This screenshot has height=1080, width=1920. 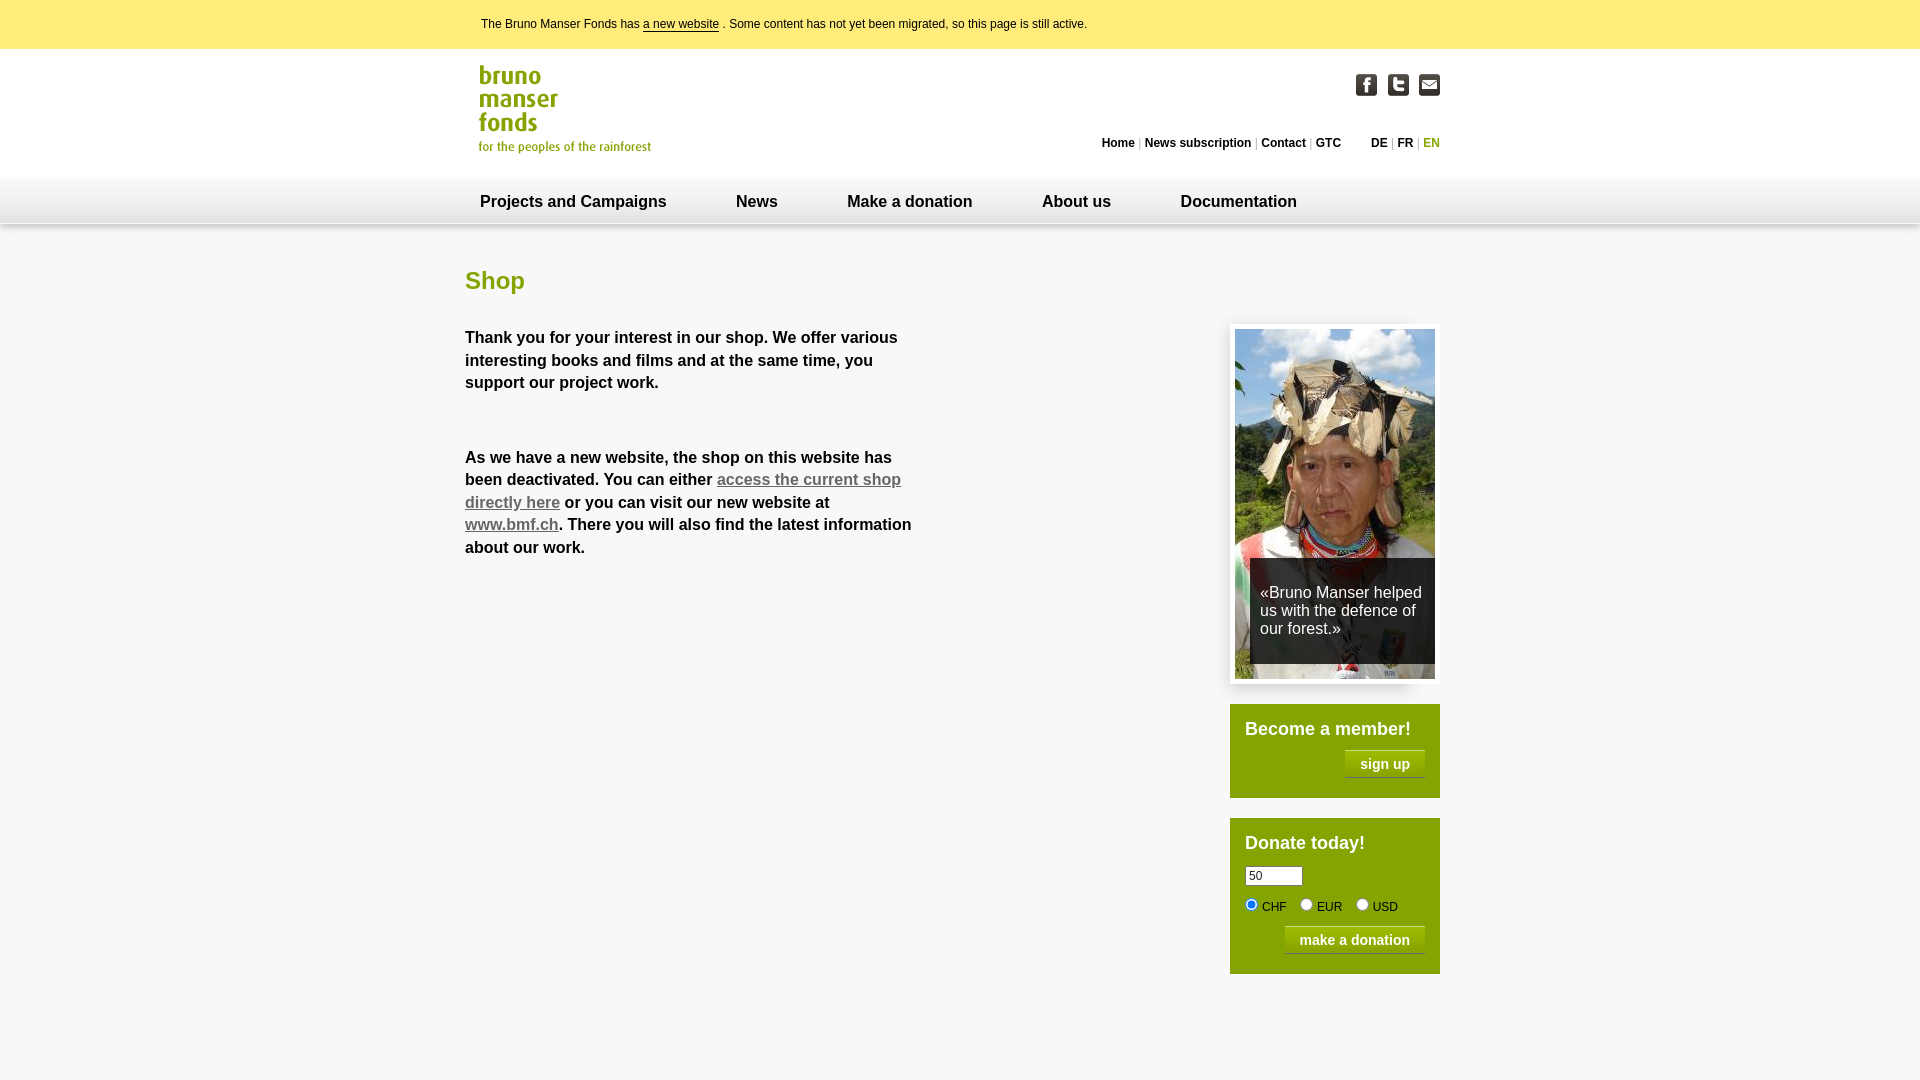 What do you see at coordinates (1398, 85) in the screenshot?
I see `Twitter` at bounding box center [1398, 85].